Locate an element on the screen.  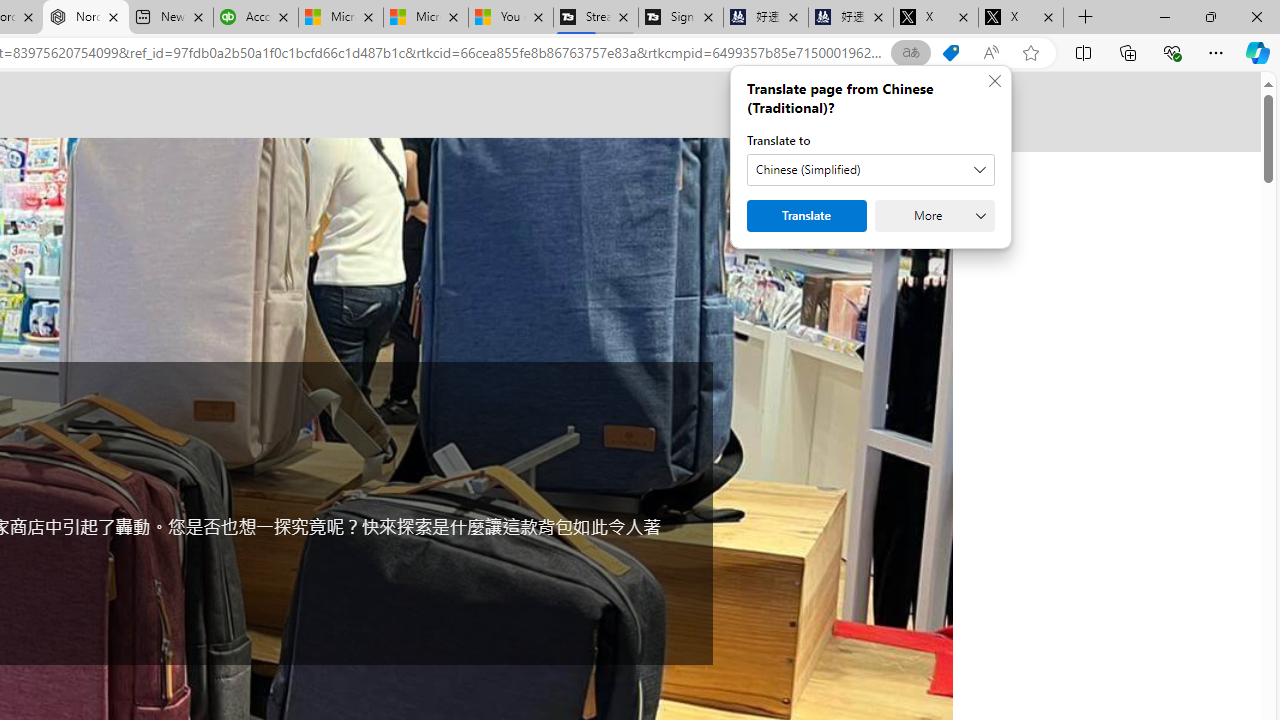
More is located at coordinates (934, 216).